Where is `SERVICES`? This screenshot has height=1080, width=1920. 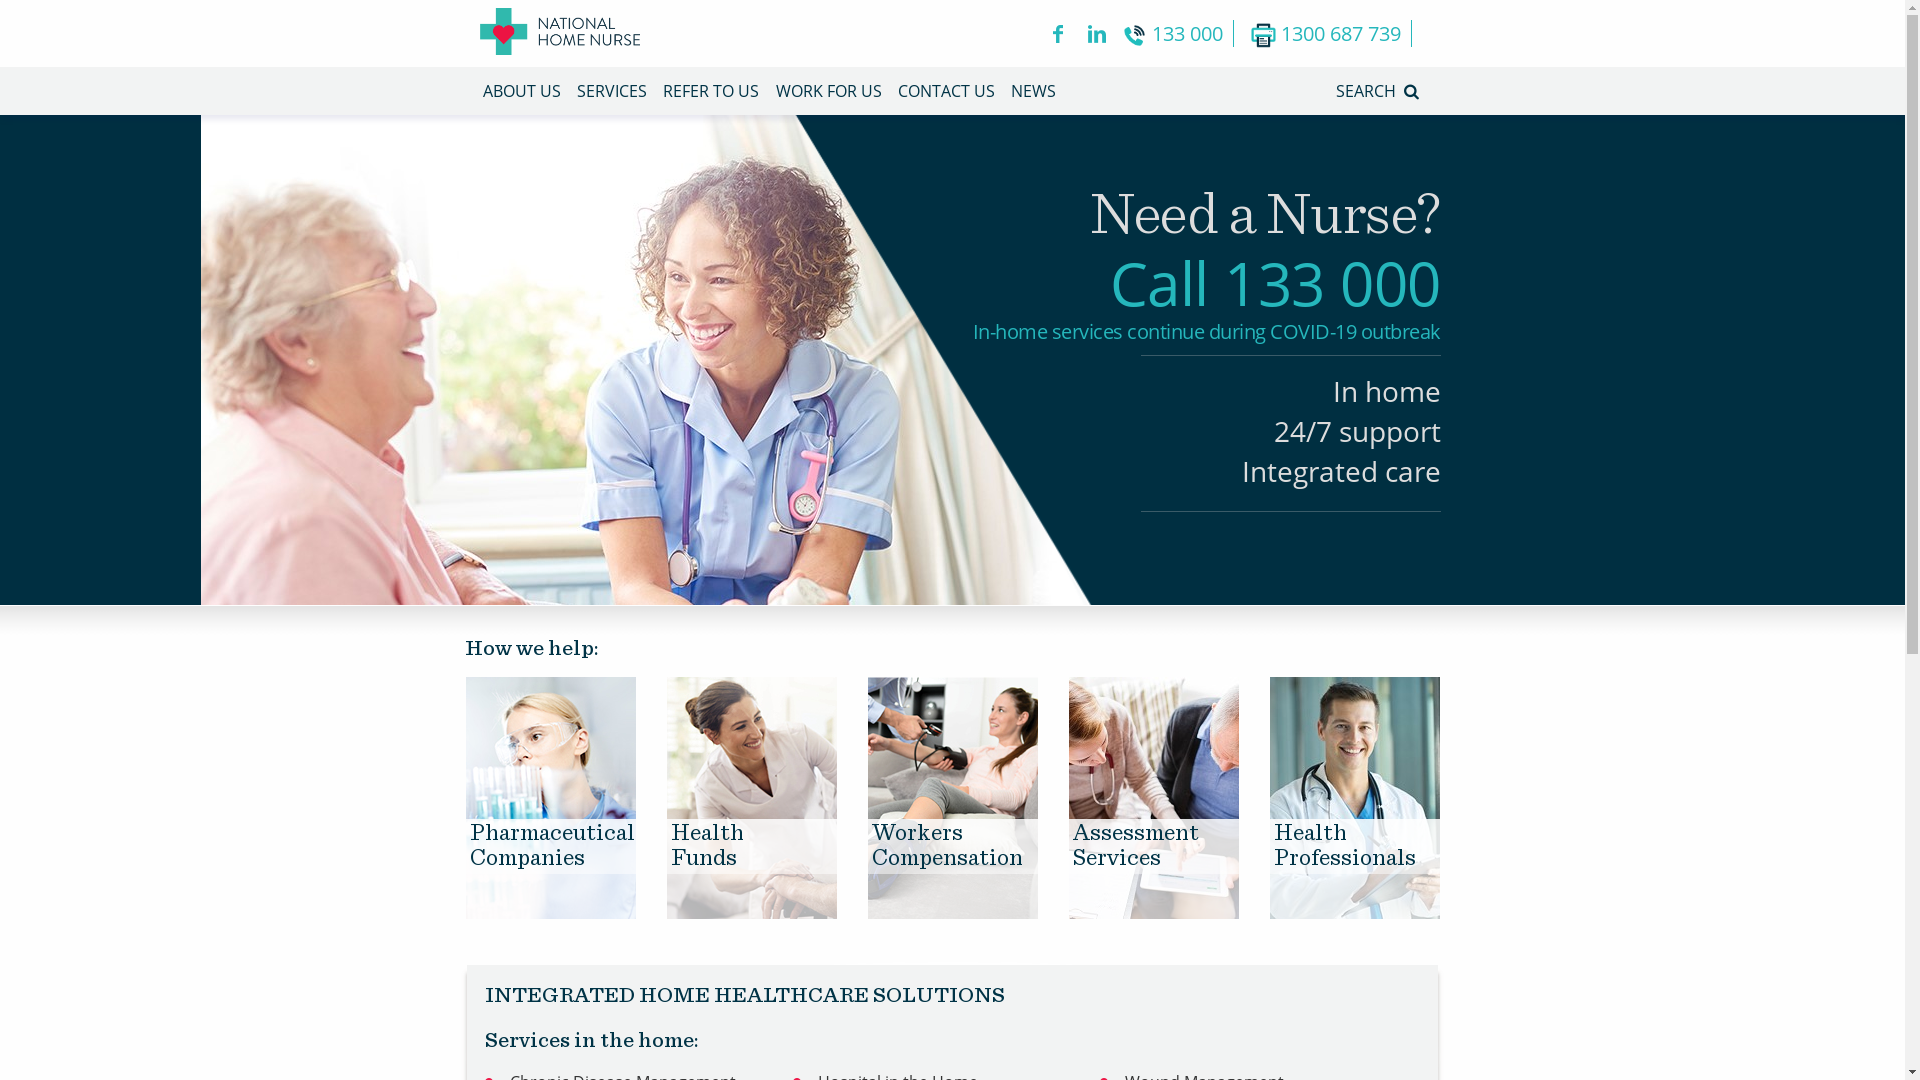 SERVICES is located at coordinates (612, 91).